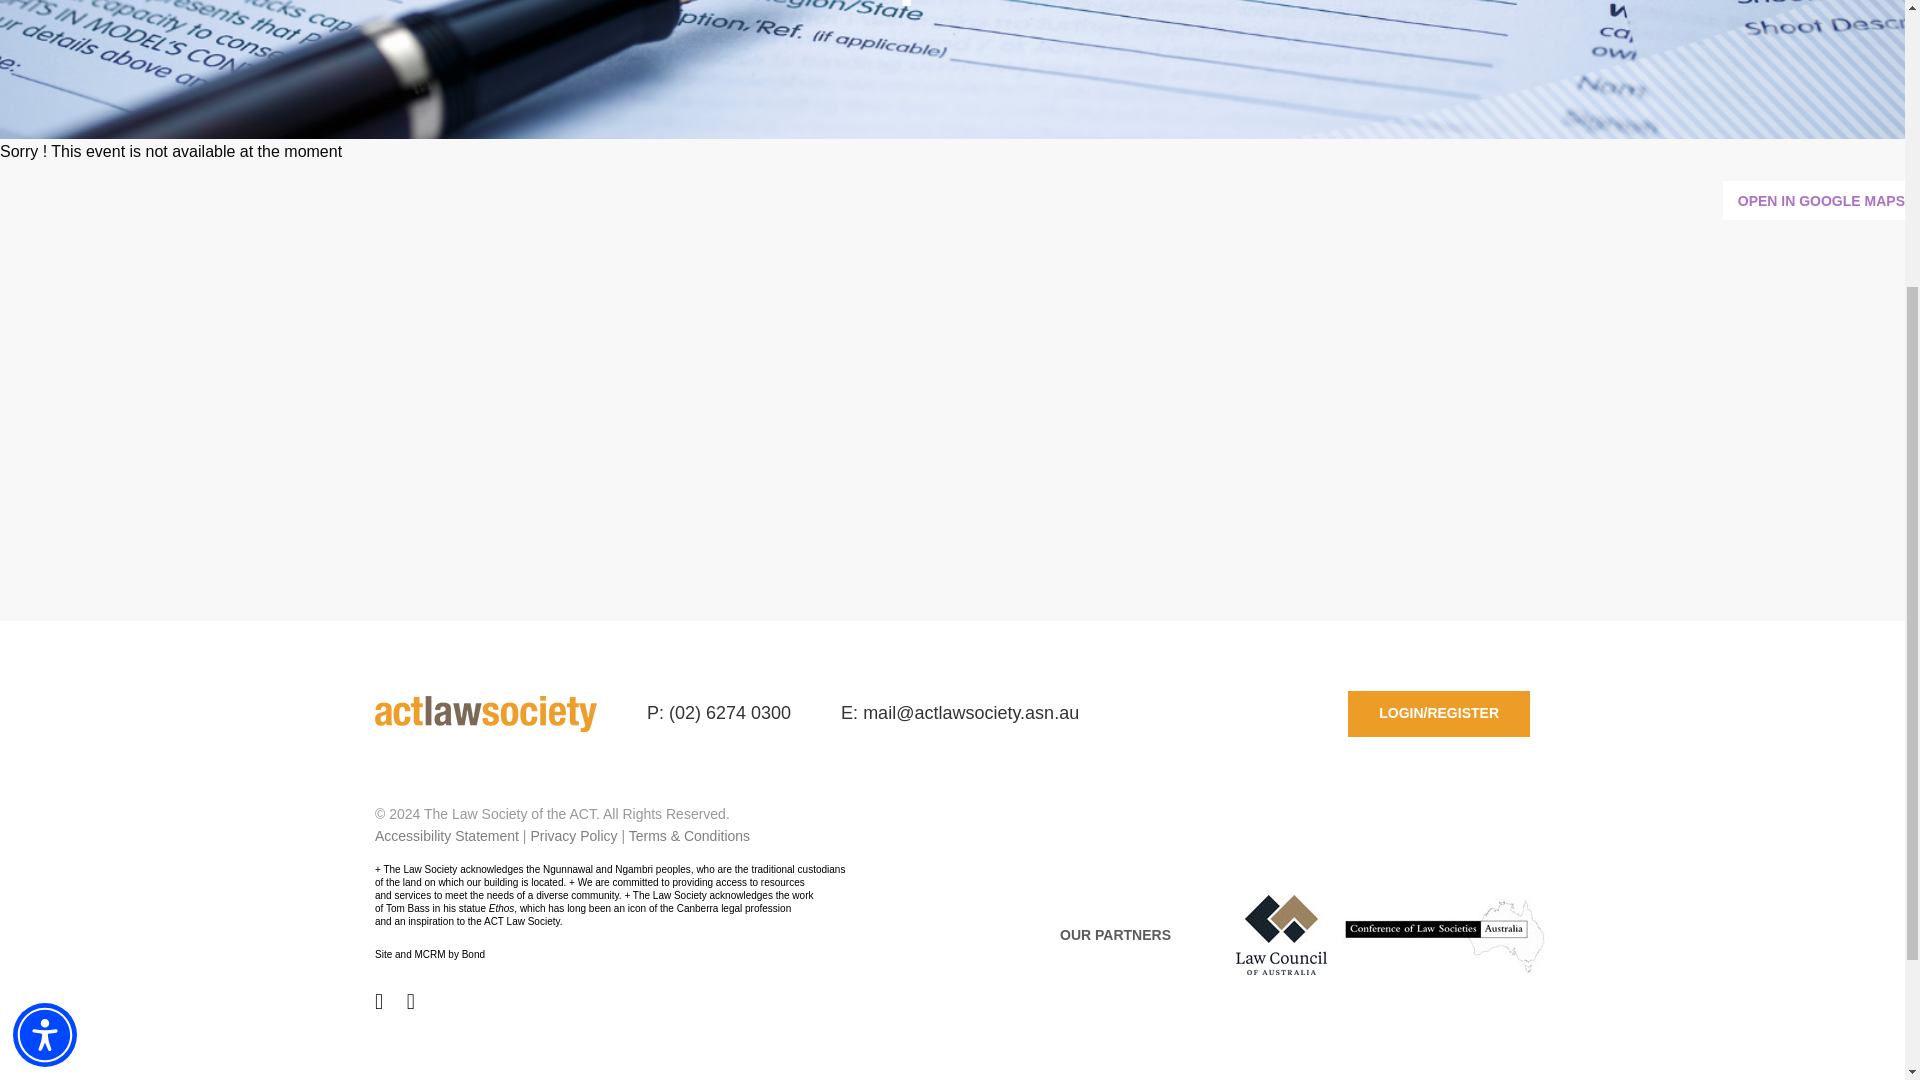  Describe the element at coordinates (44, 596) in the screenshot. I see `Accessibility Menu` at that location.